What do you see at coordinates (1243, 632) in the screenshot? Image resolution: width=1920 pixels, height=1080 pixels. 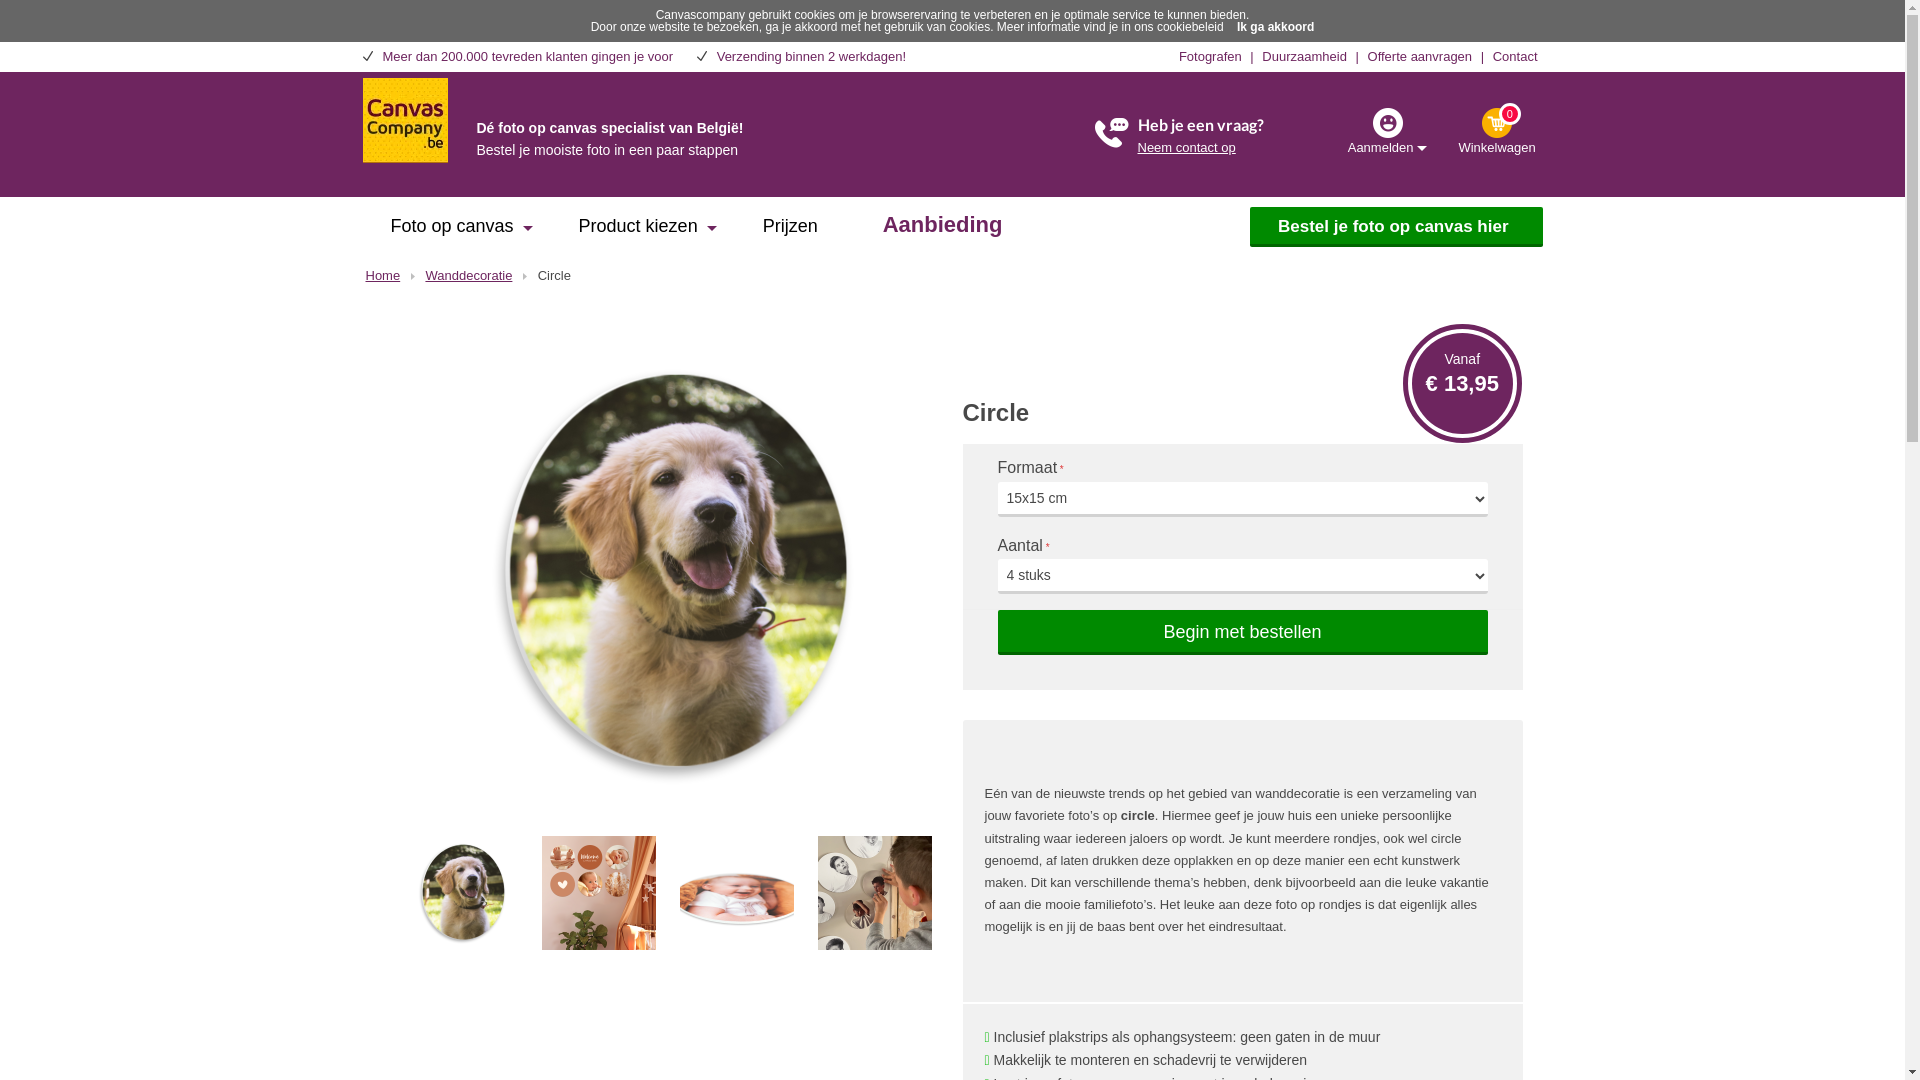 I see `Begin met bestellen` at bounding box center [1243, 632].